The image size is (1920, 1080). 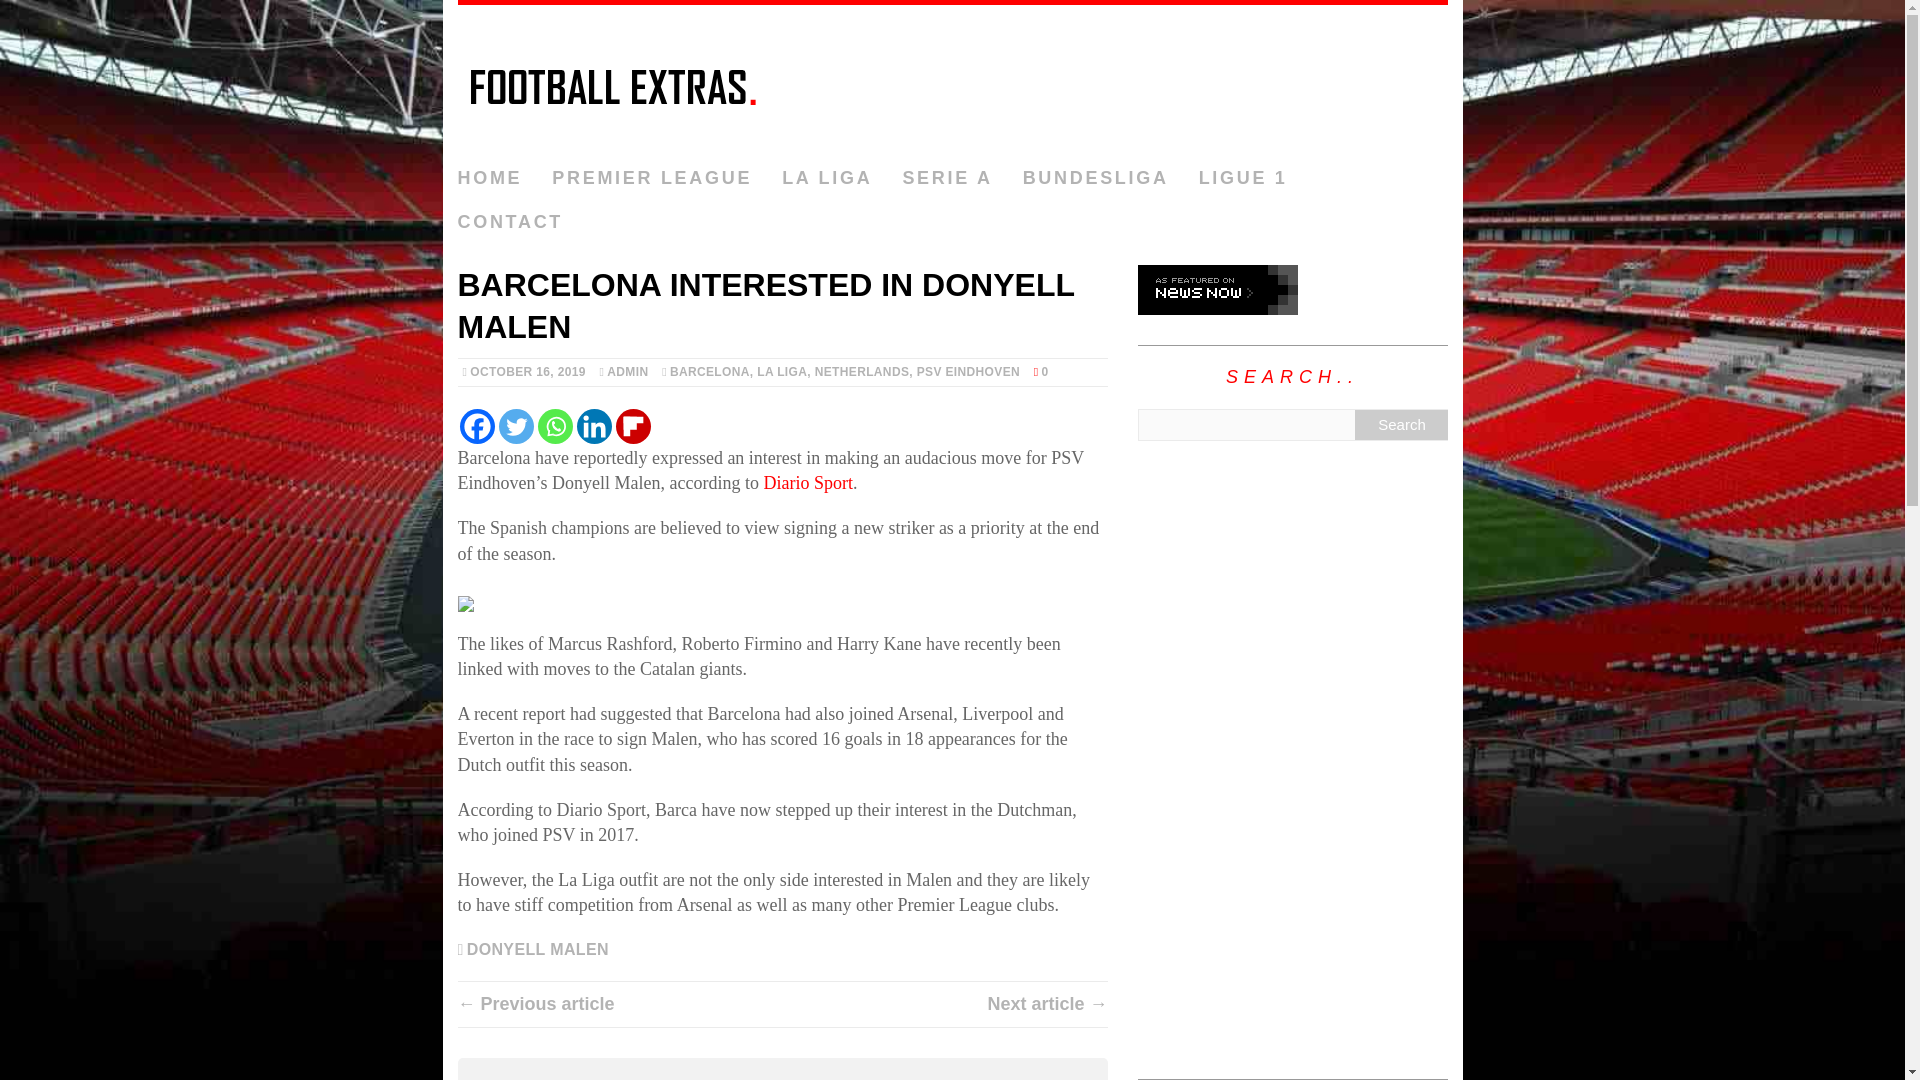 I want to click on DONYELL MALEN, so click(x=537, y=948).